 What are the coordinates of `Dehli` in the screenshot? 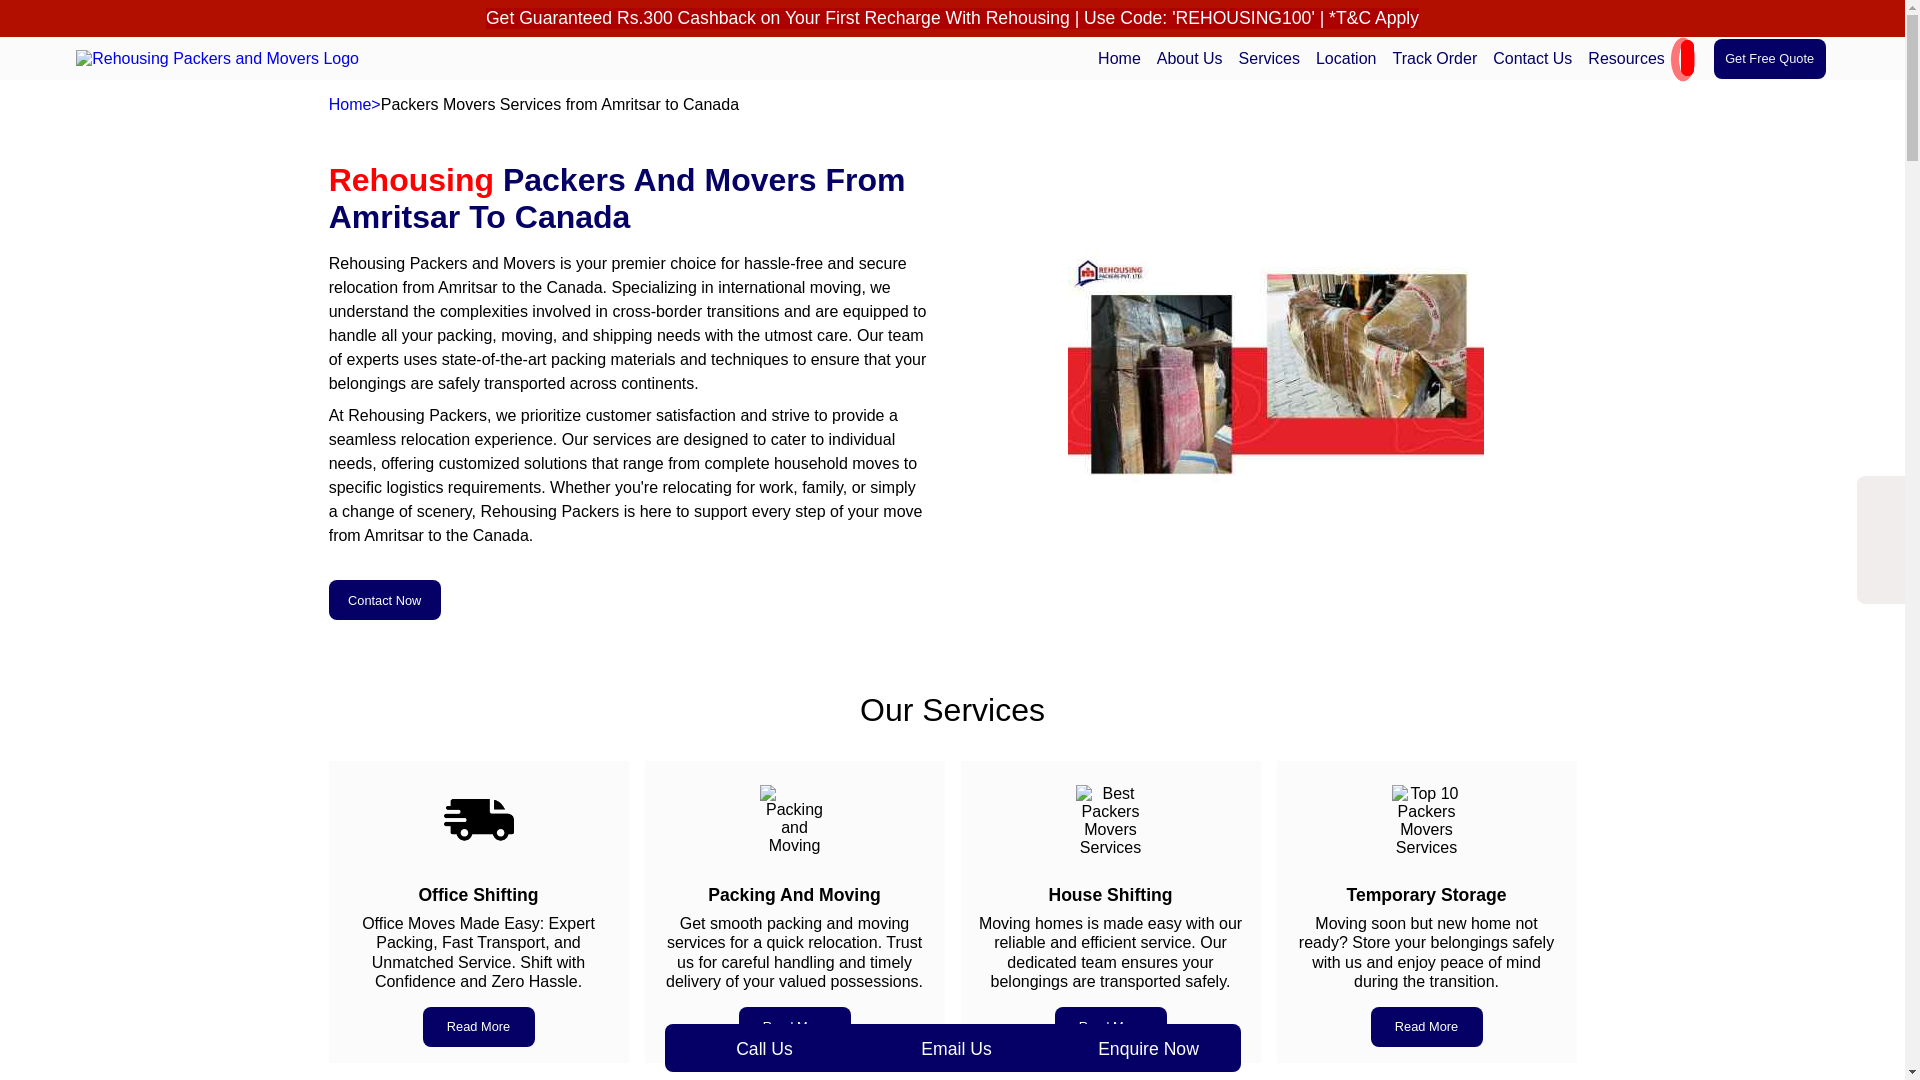 It's located at (1346, 82).